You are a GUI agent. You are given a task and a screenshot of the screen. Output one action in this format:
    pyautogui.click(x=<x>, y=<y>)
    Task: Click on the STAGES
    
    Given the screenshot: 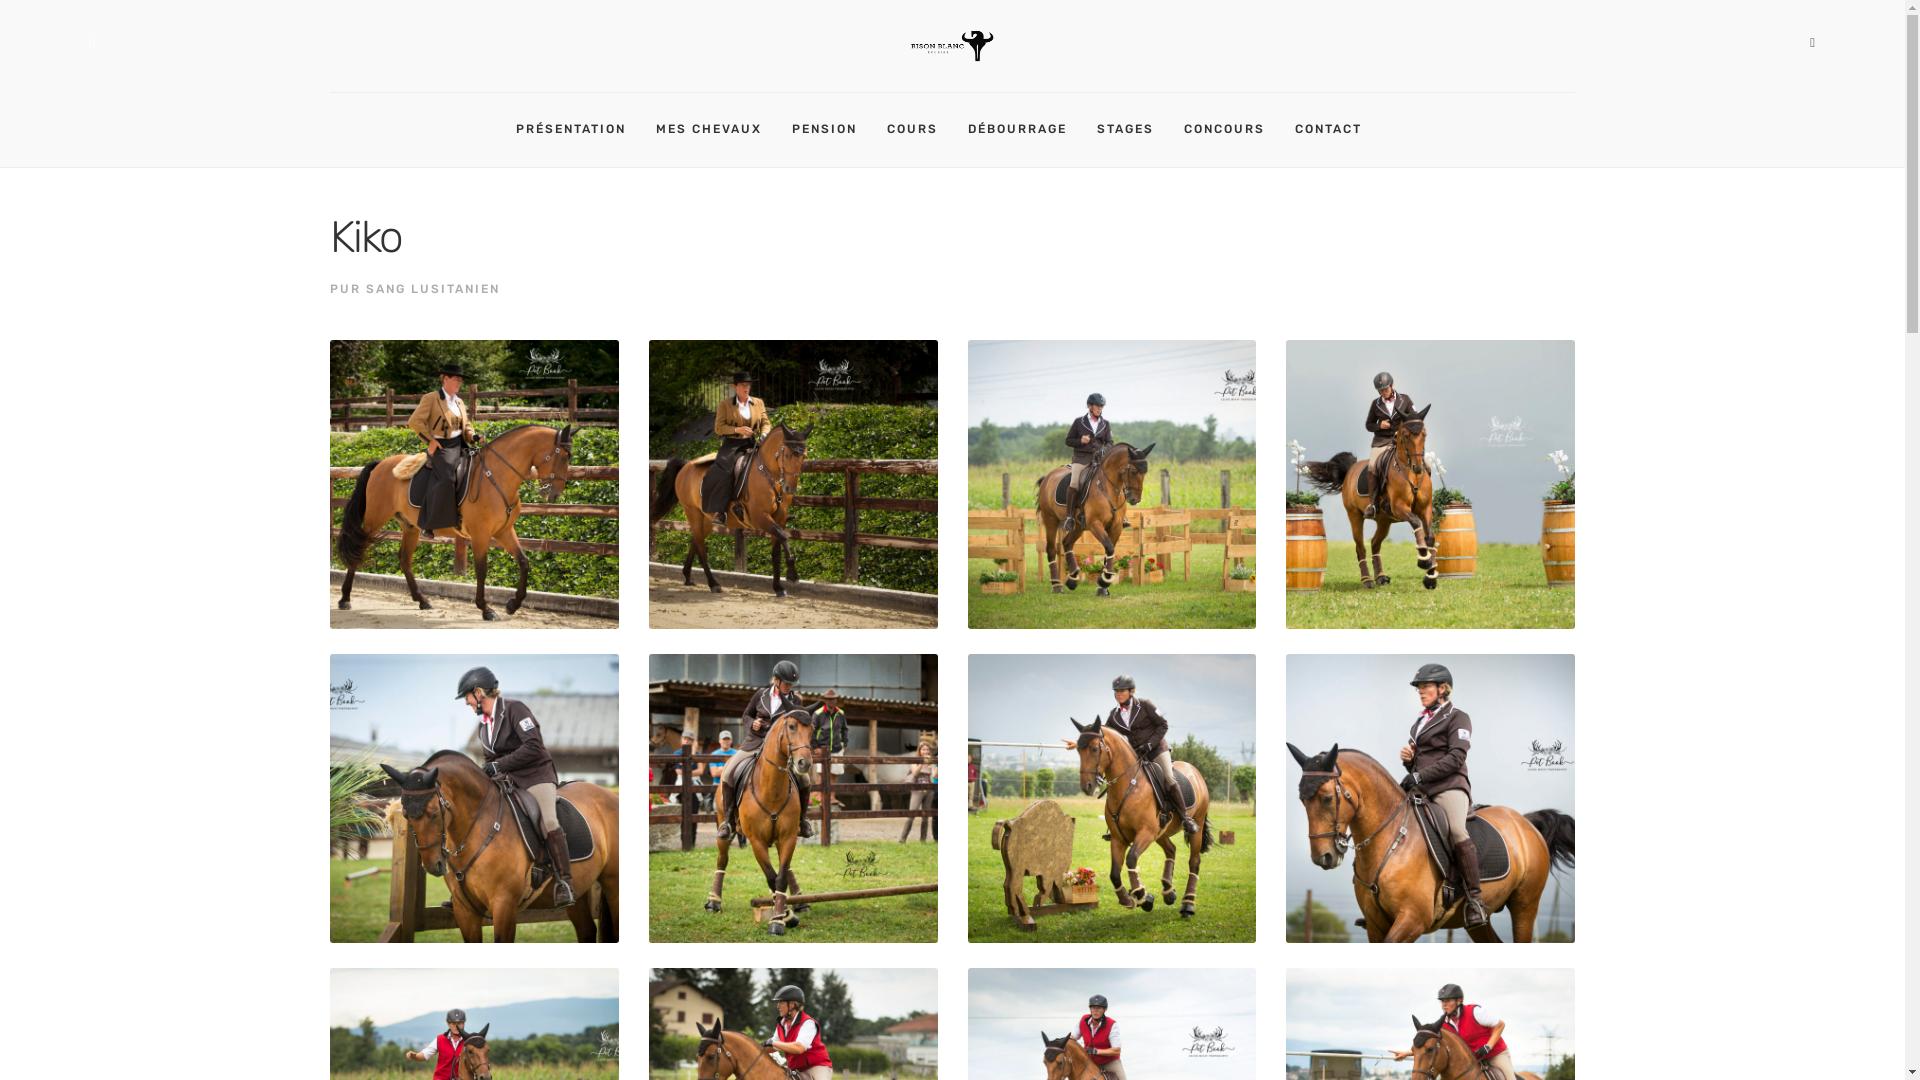 What is the action you would take?
    pyautogui.click(x=1134, y=130)
    